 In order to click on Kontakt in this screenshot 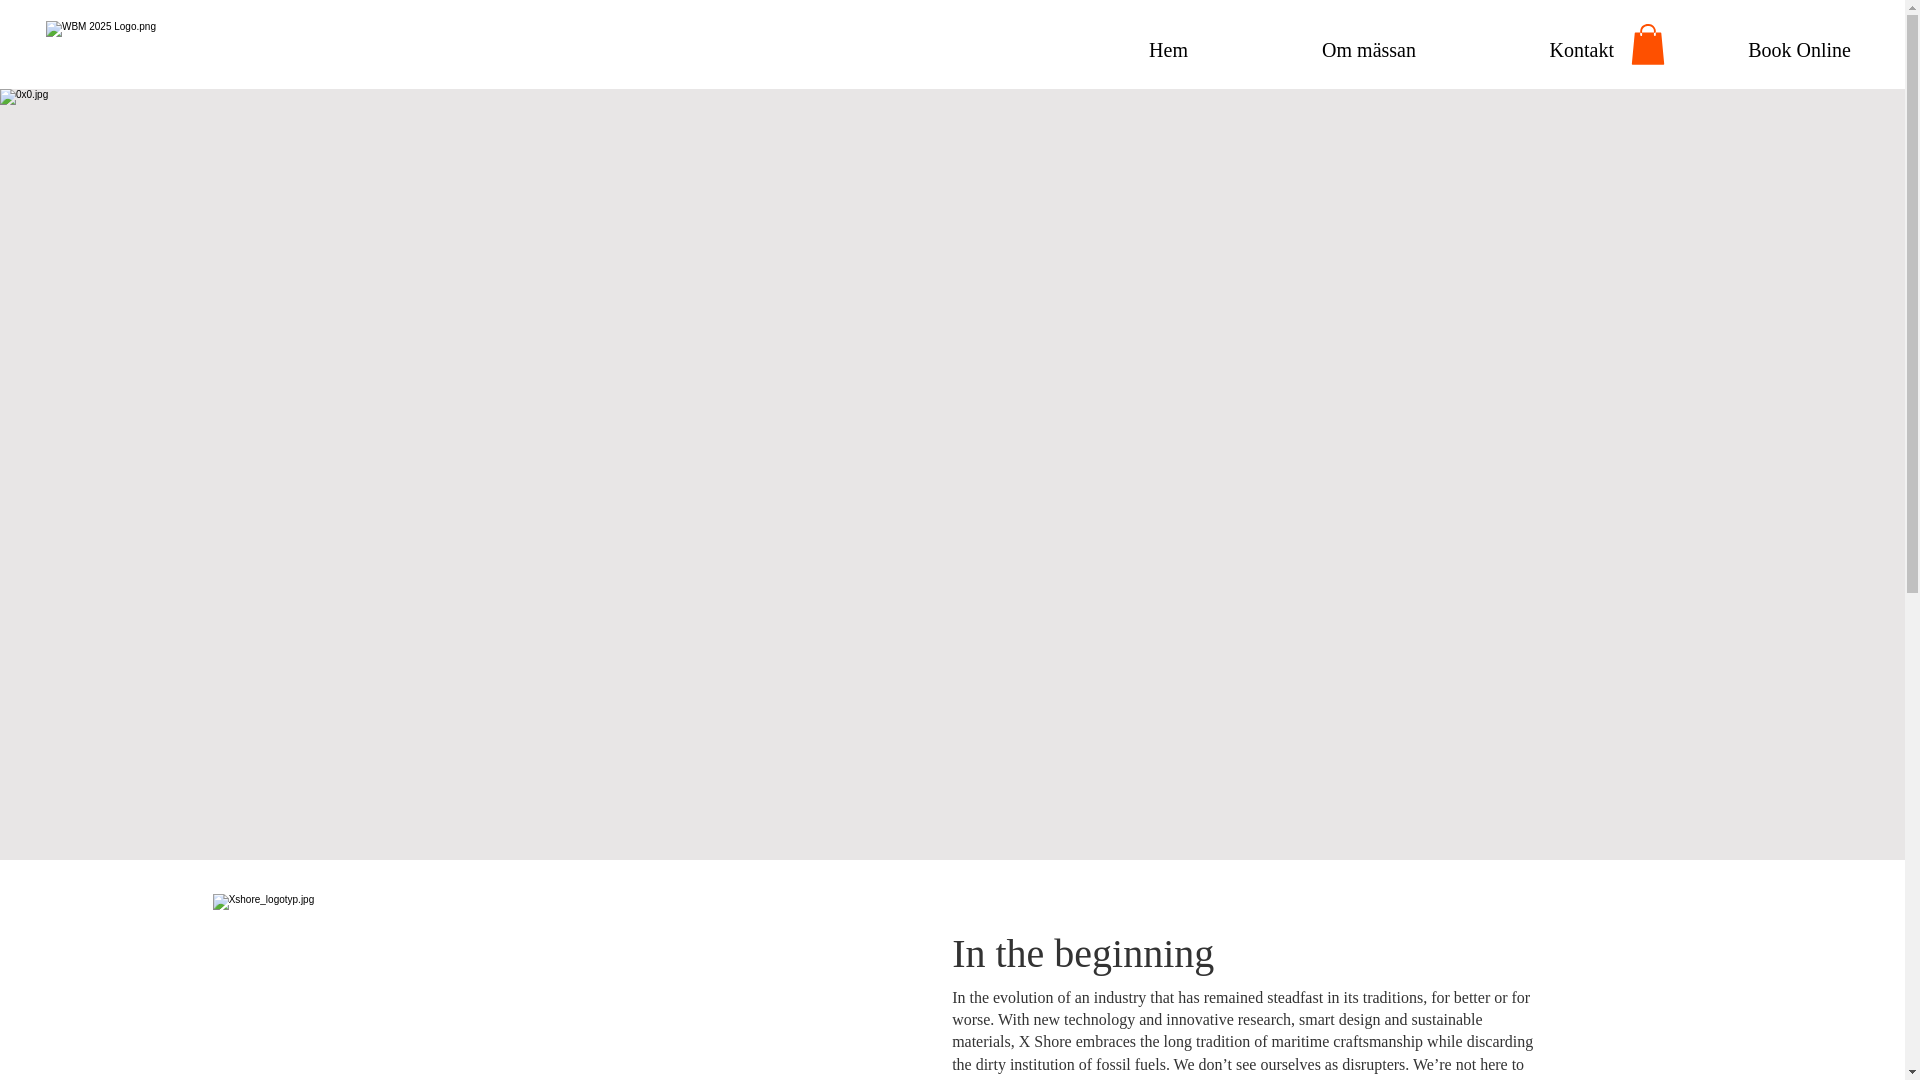, I will do `click(1529, 49)`.